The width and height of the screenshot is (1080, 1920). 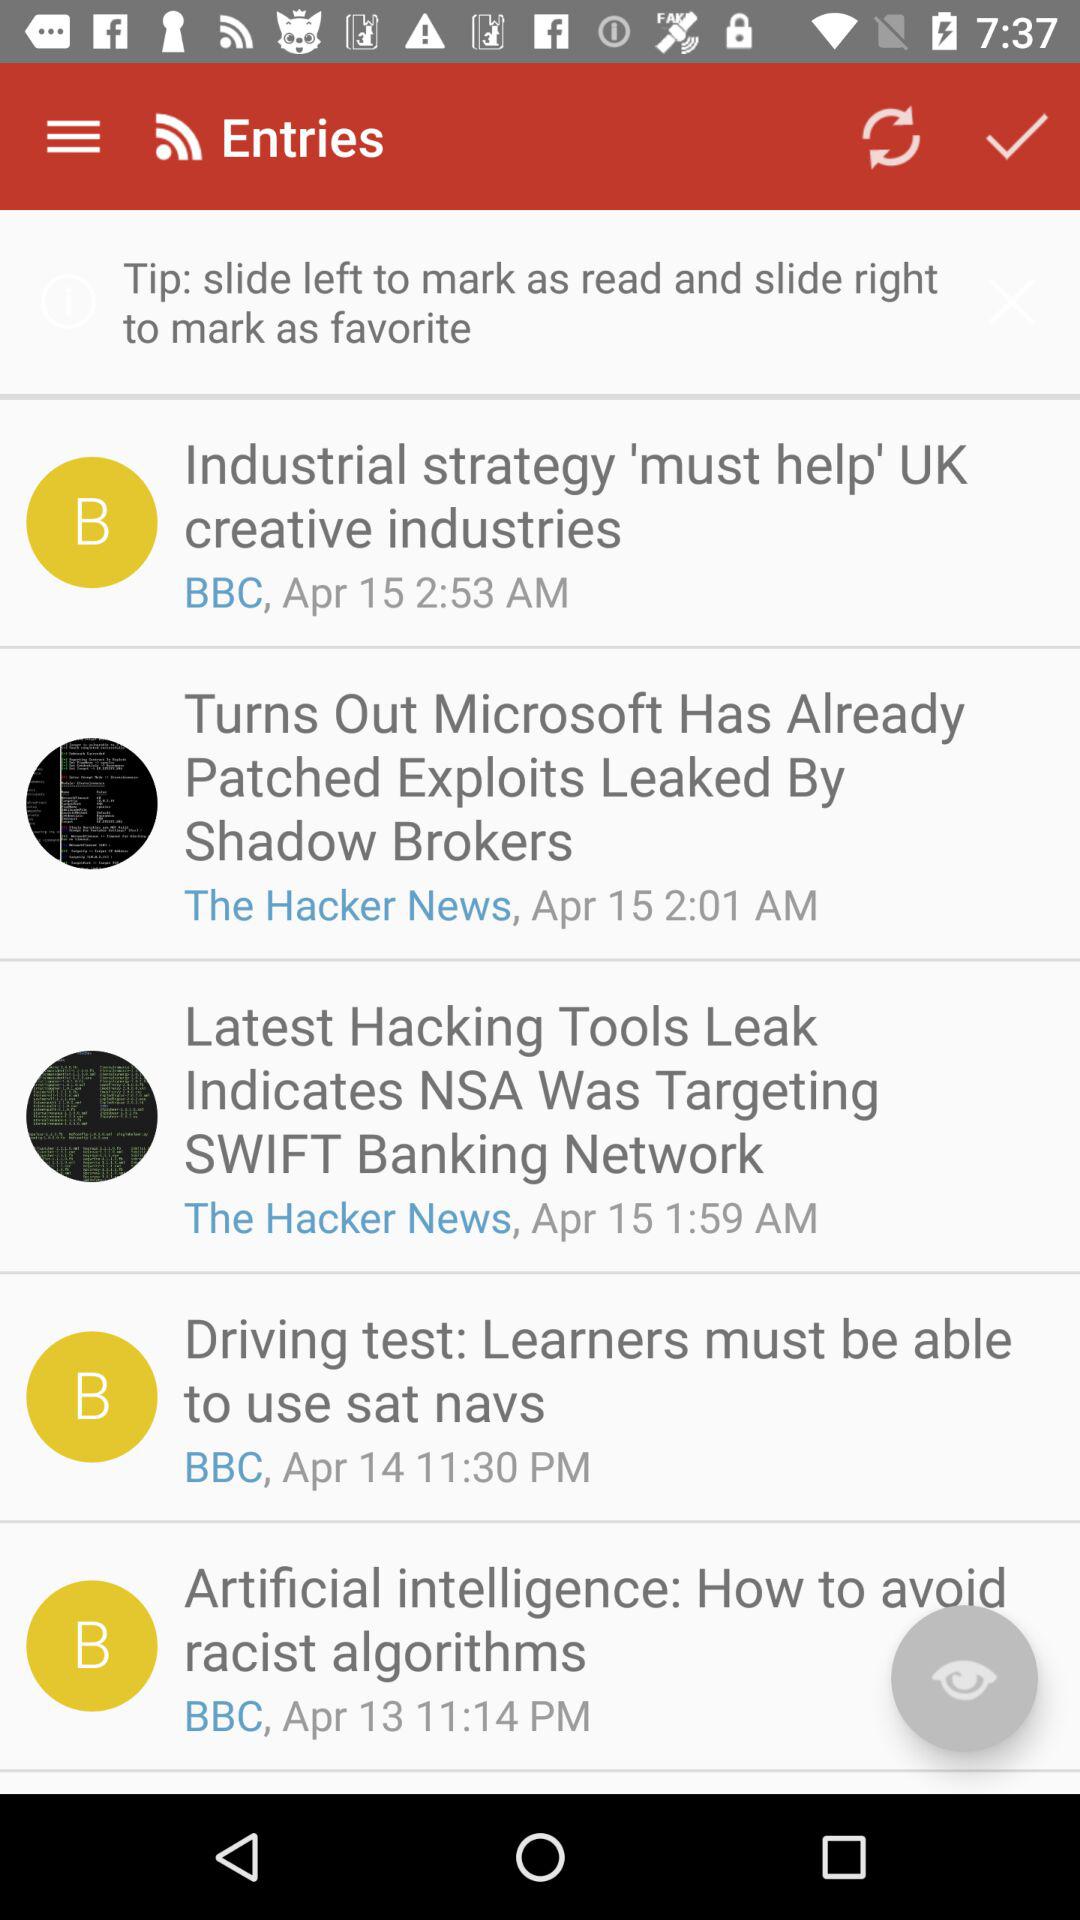 I want to click on swipe to turns out microsoft, so click(x=612, y=775).